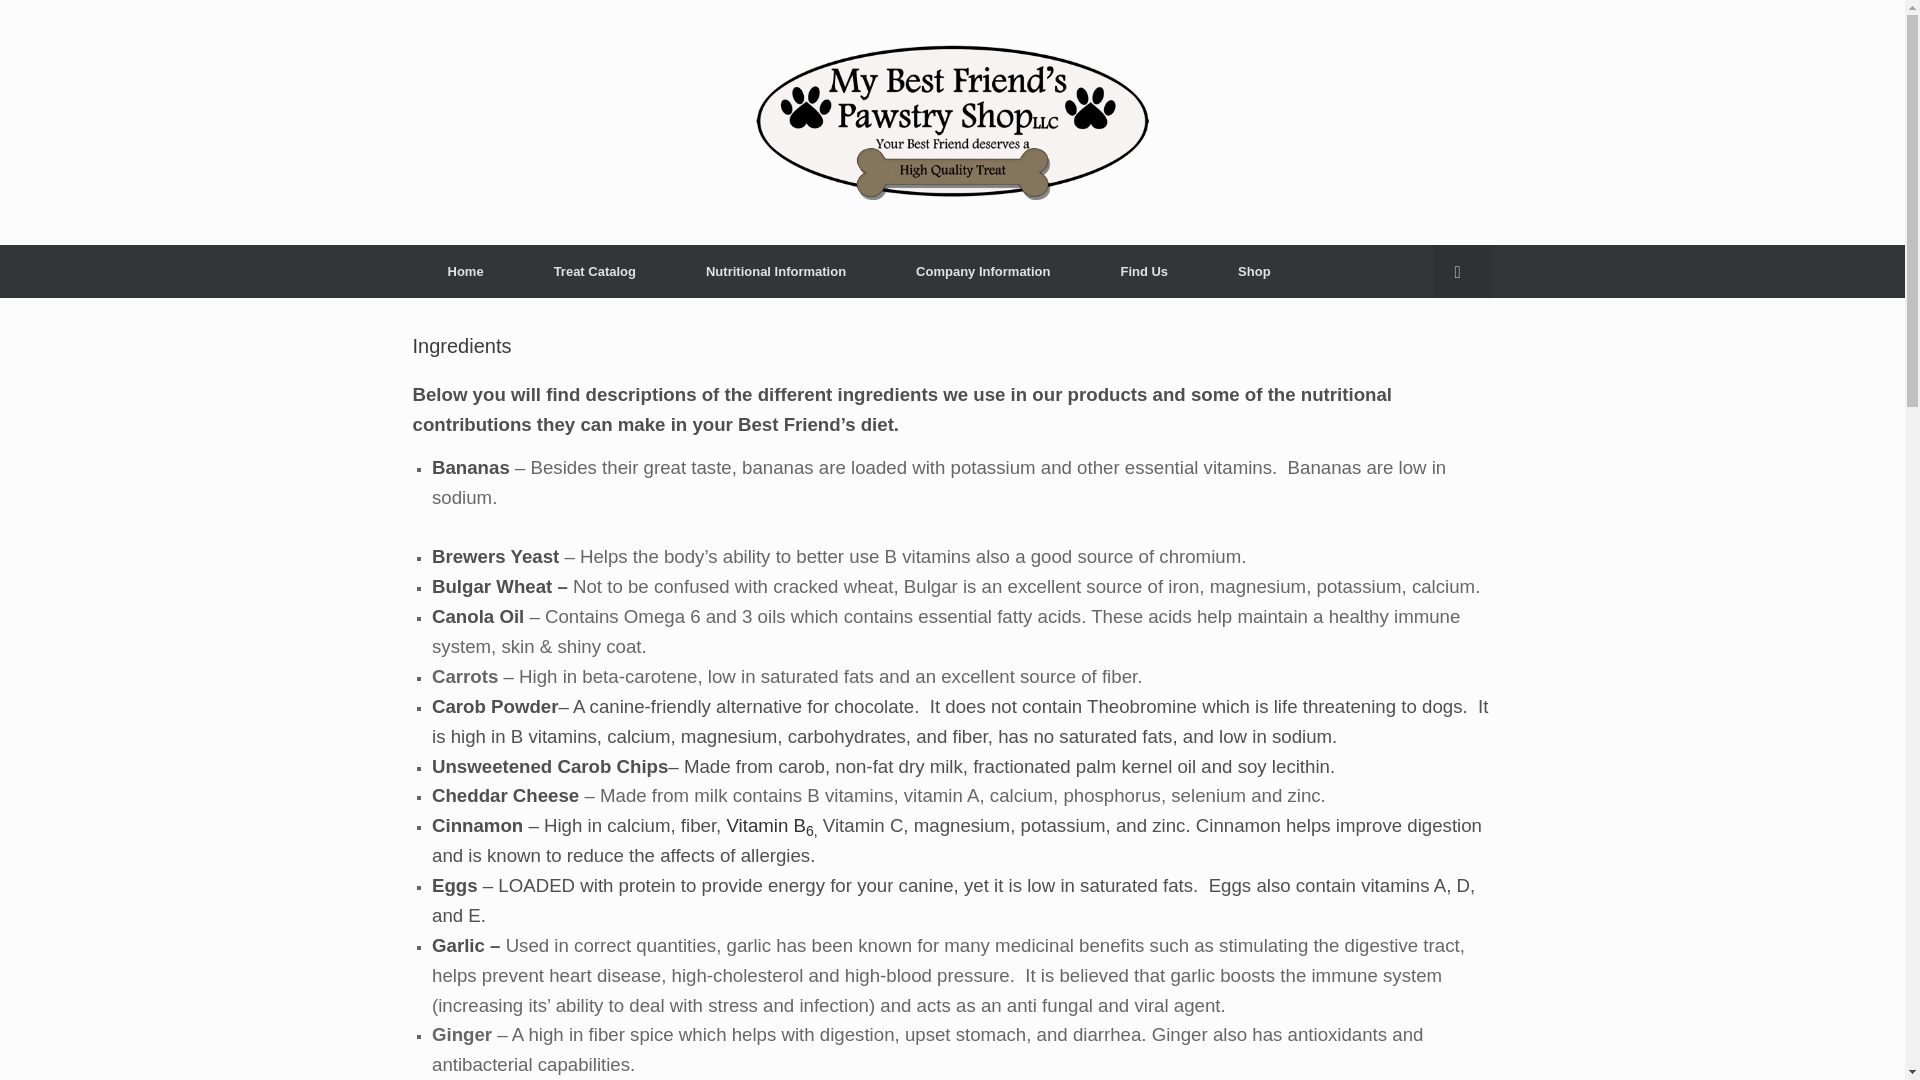 The width and height of the screenshot is (1920, 1080). Describe the element at coordinates (776, 272) in the screenshot. I see `Nutritional Information` at that location.